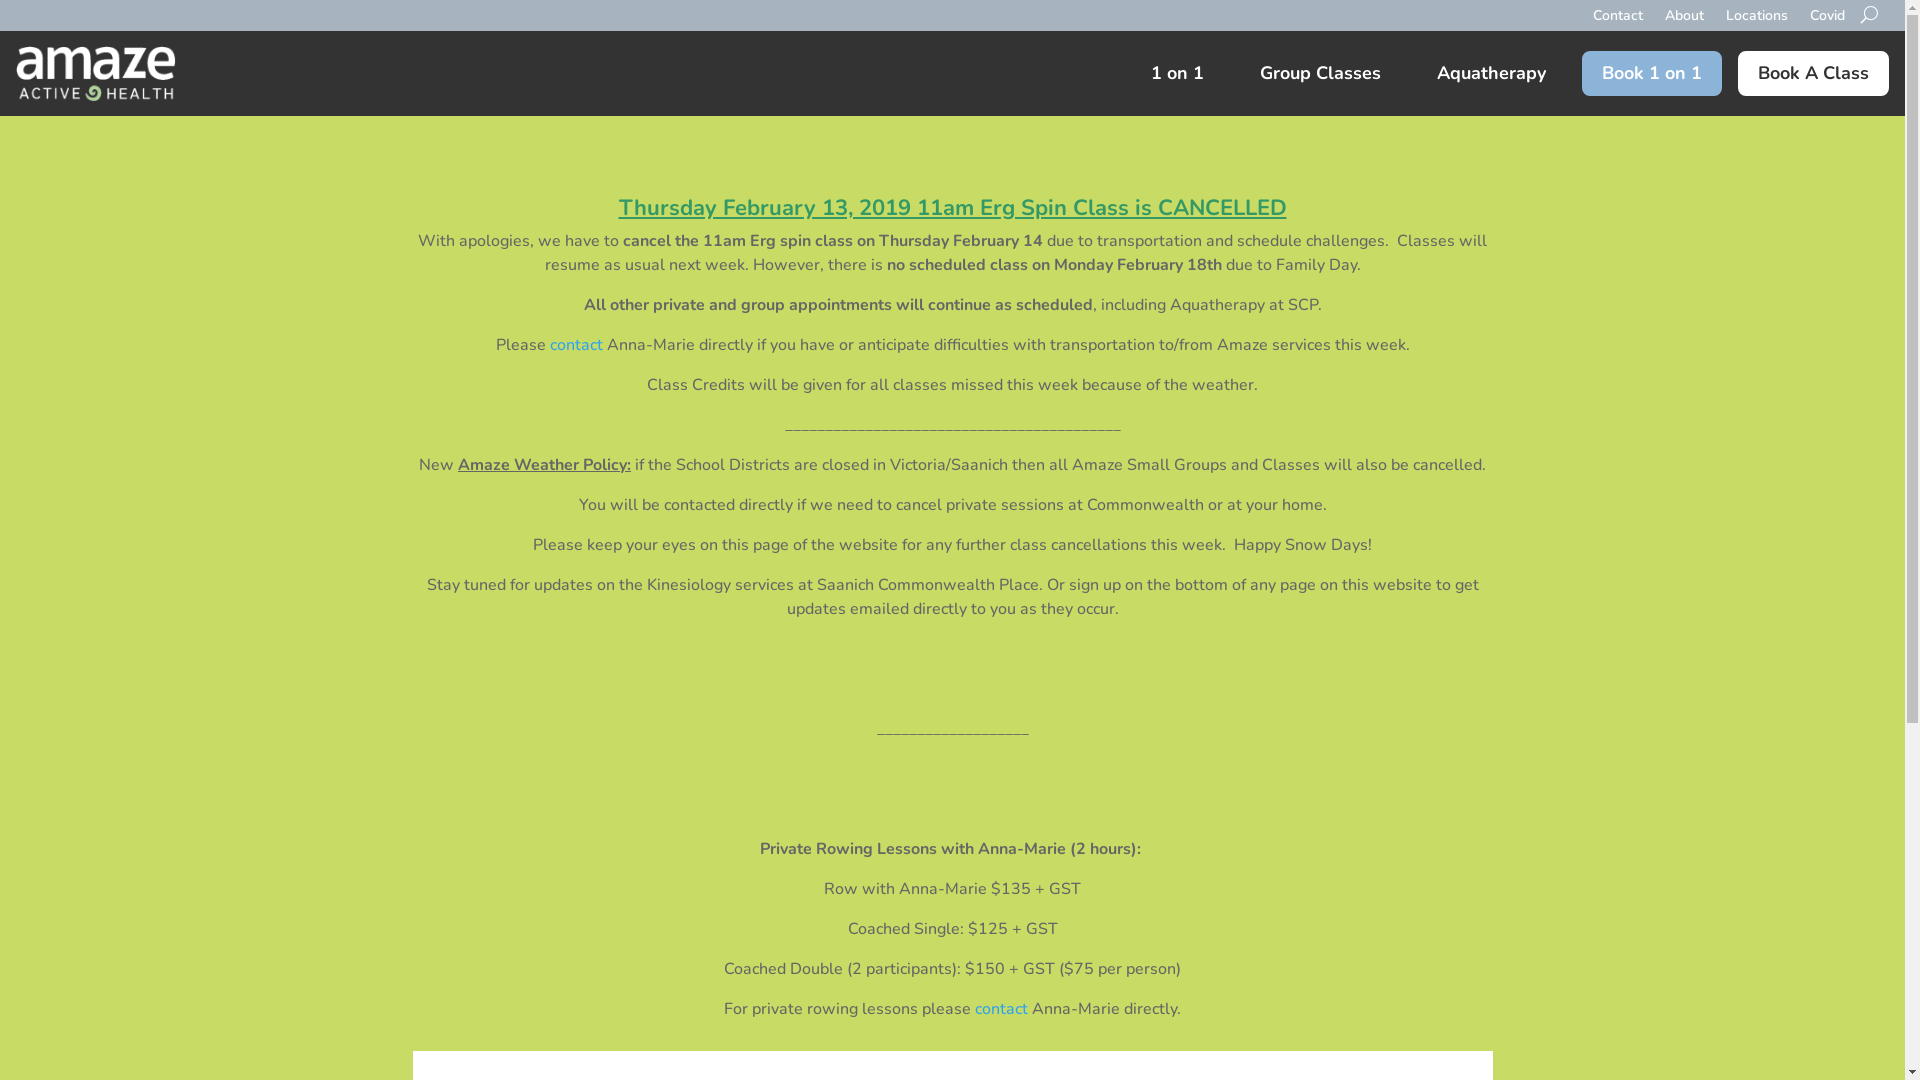 This screenshot has height=1080, width=1920. I want to click on AMAZE_Logo2022, so click(96, 74).